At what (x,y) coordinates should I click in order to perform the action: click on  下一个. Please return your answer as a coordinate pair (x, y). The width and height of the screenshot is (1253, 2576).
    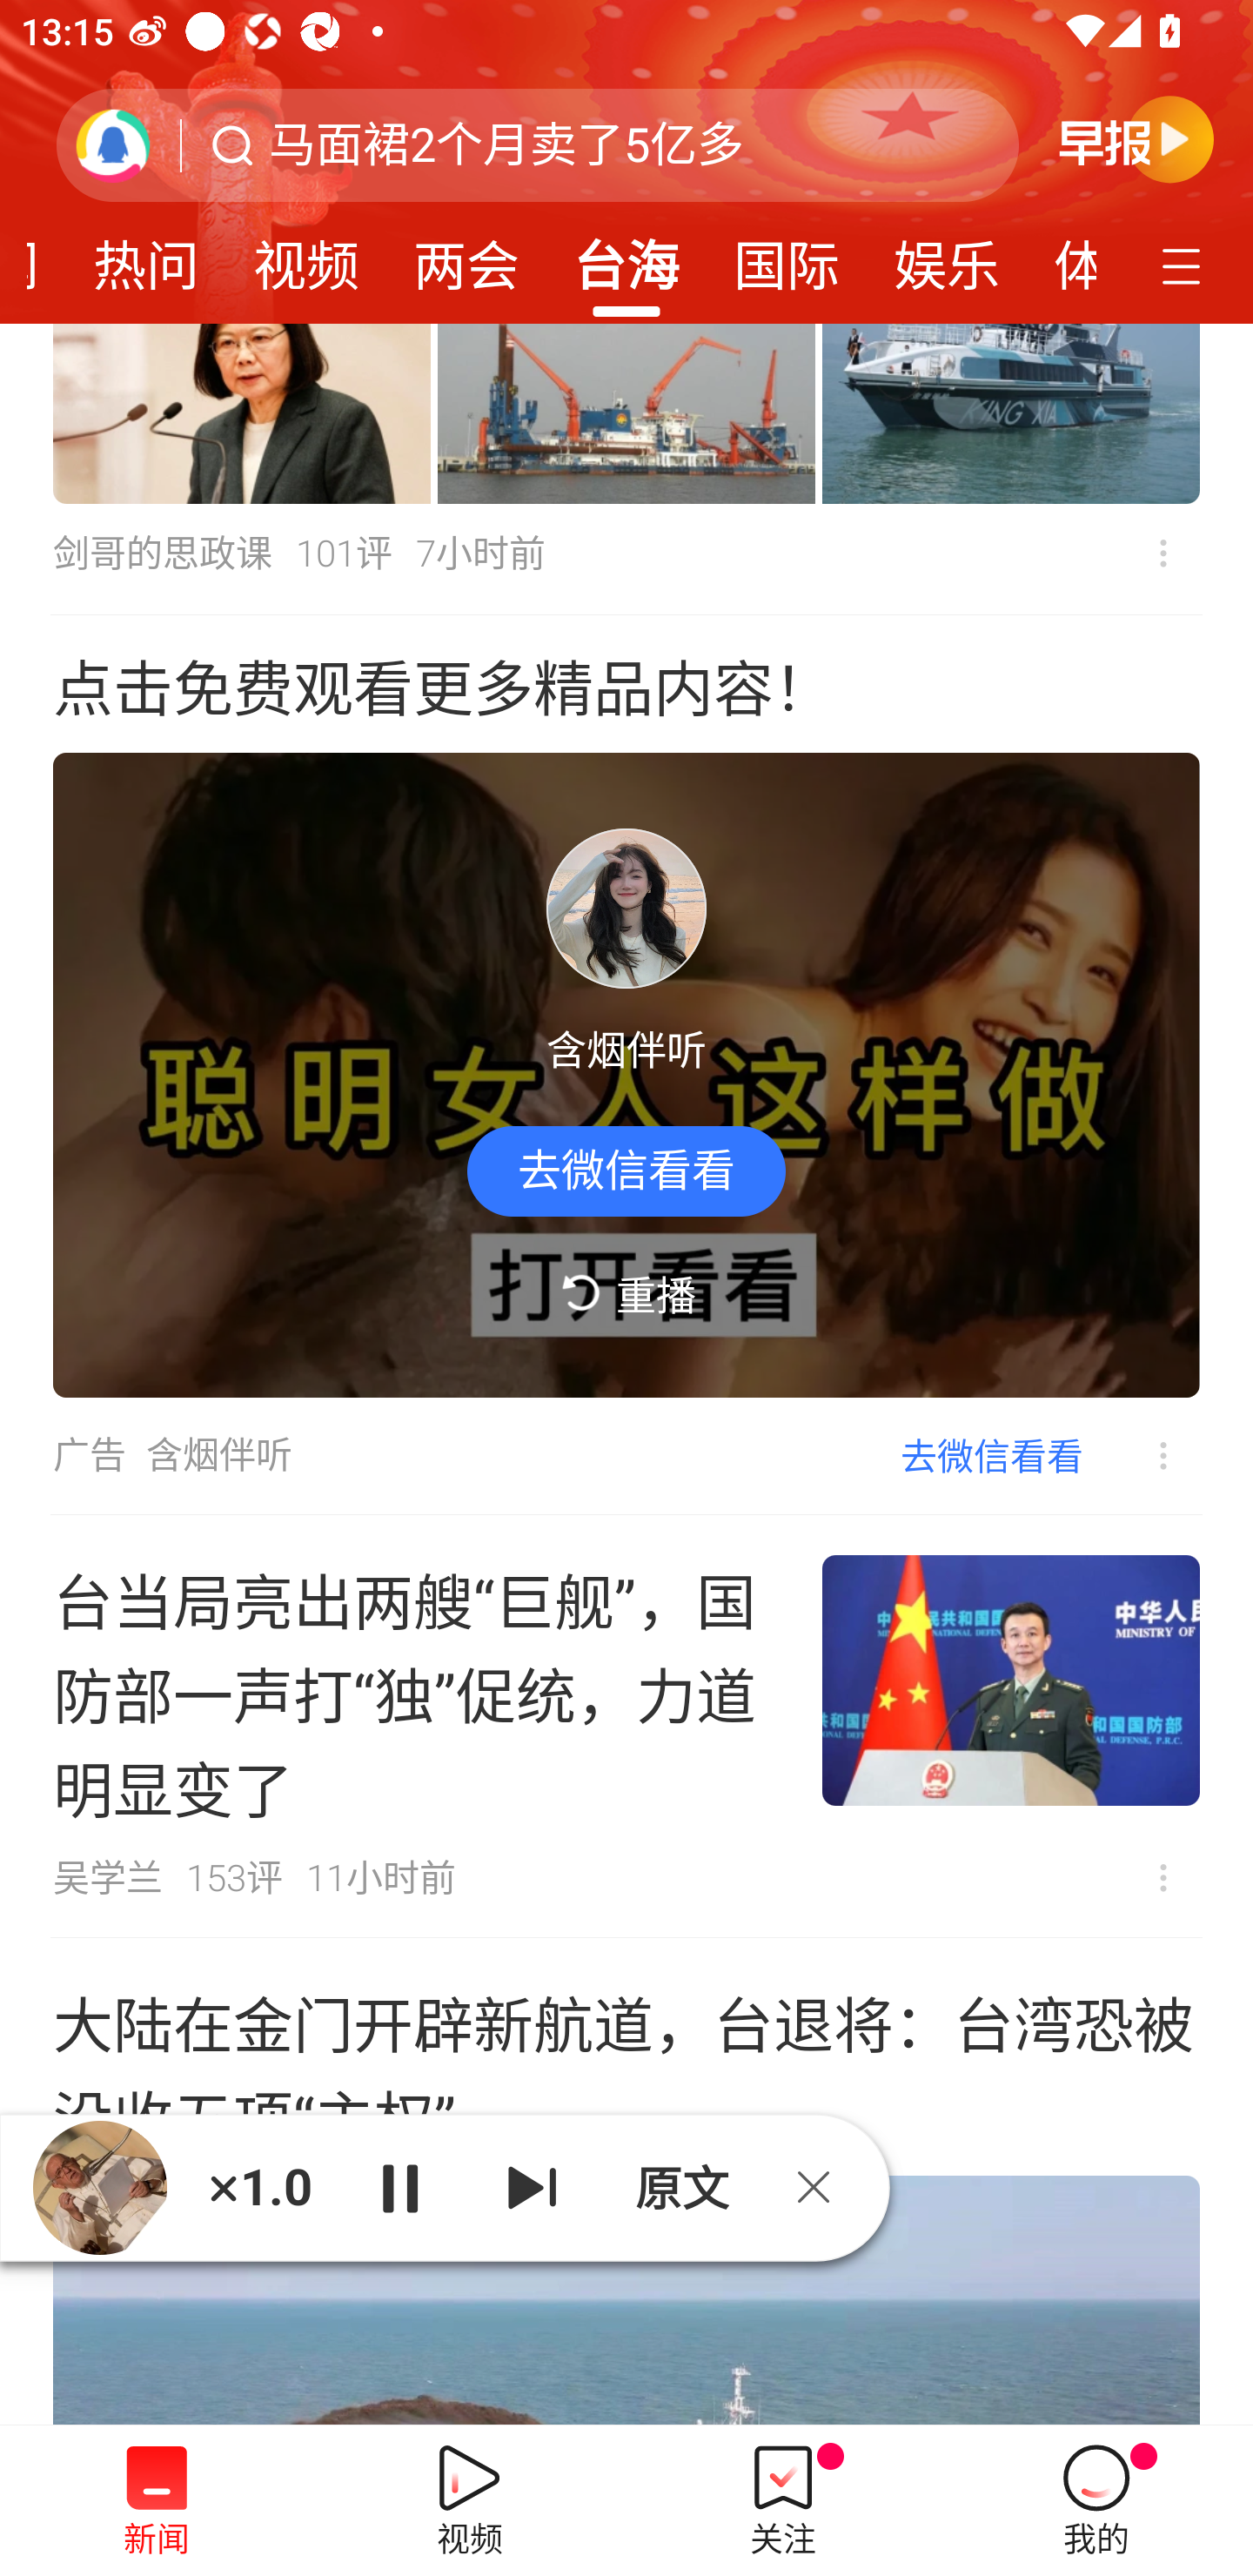
    Looking at the image, I should click on (533, 2186).